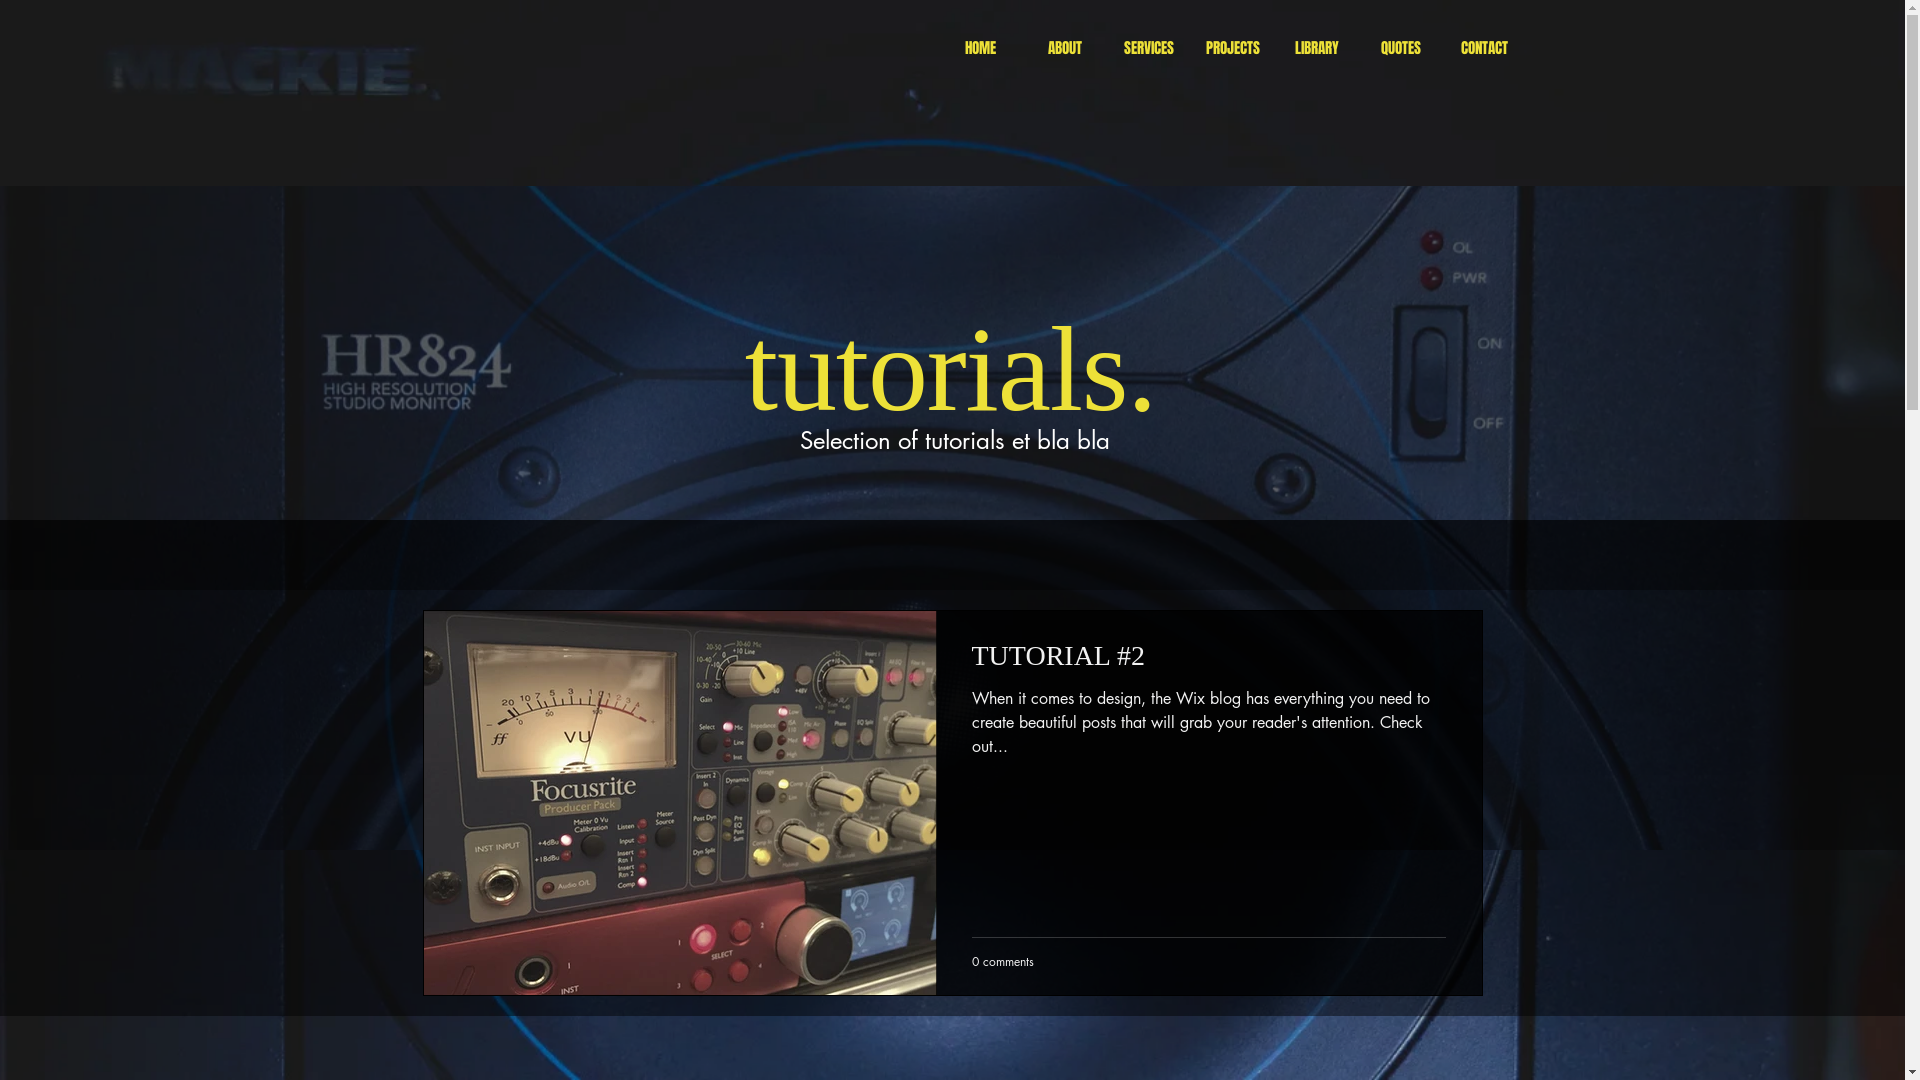  Describe the element at coordinates (1209, 660) in the screenshot. I see `TUTORIAL #2` at that location.